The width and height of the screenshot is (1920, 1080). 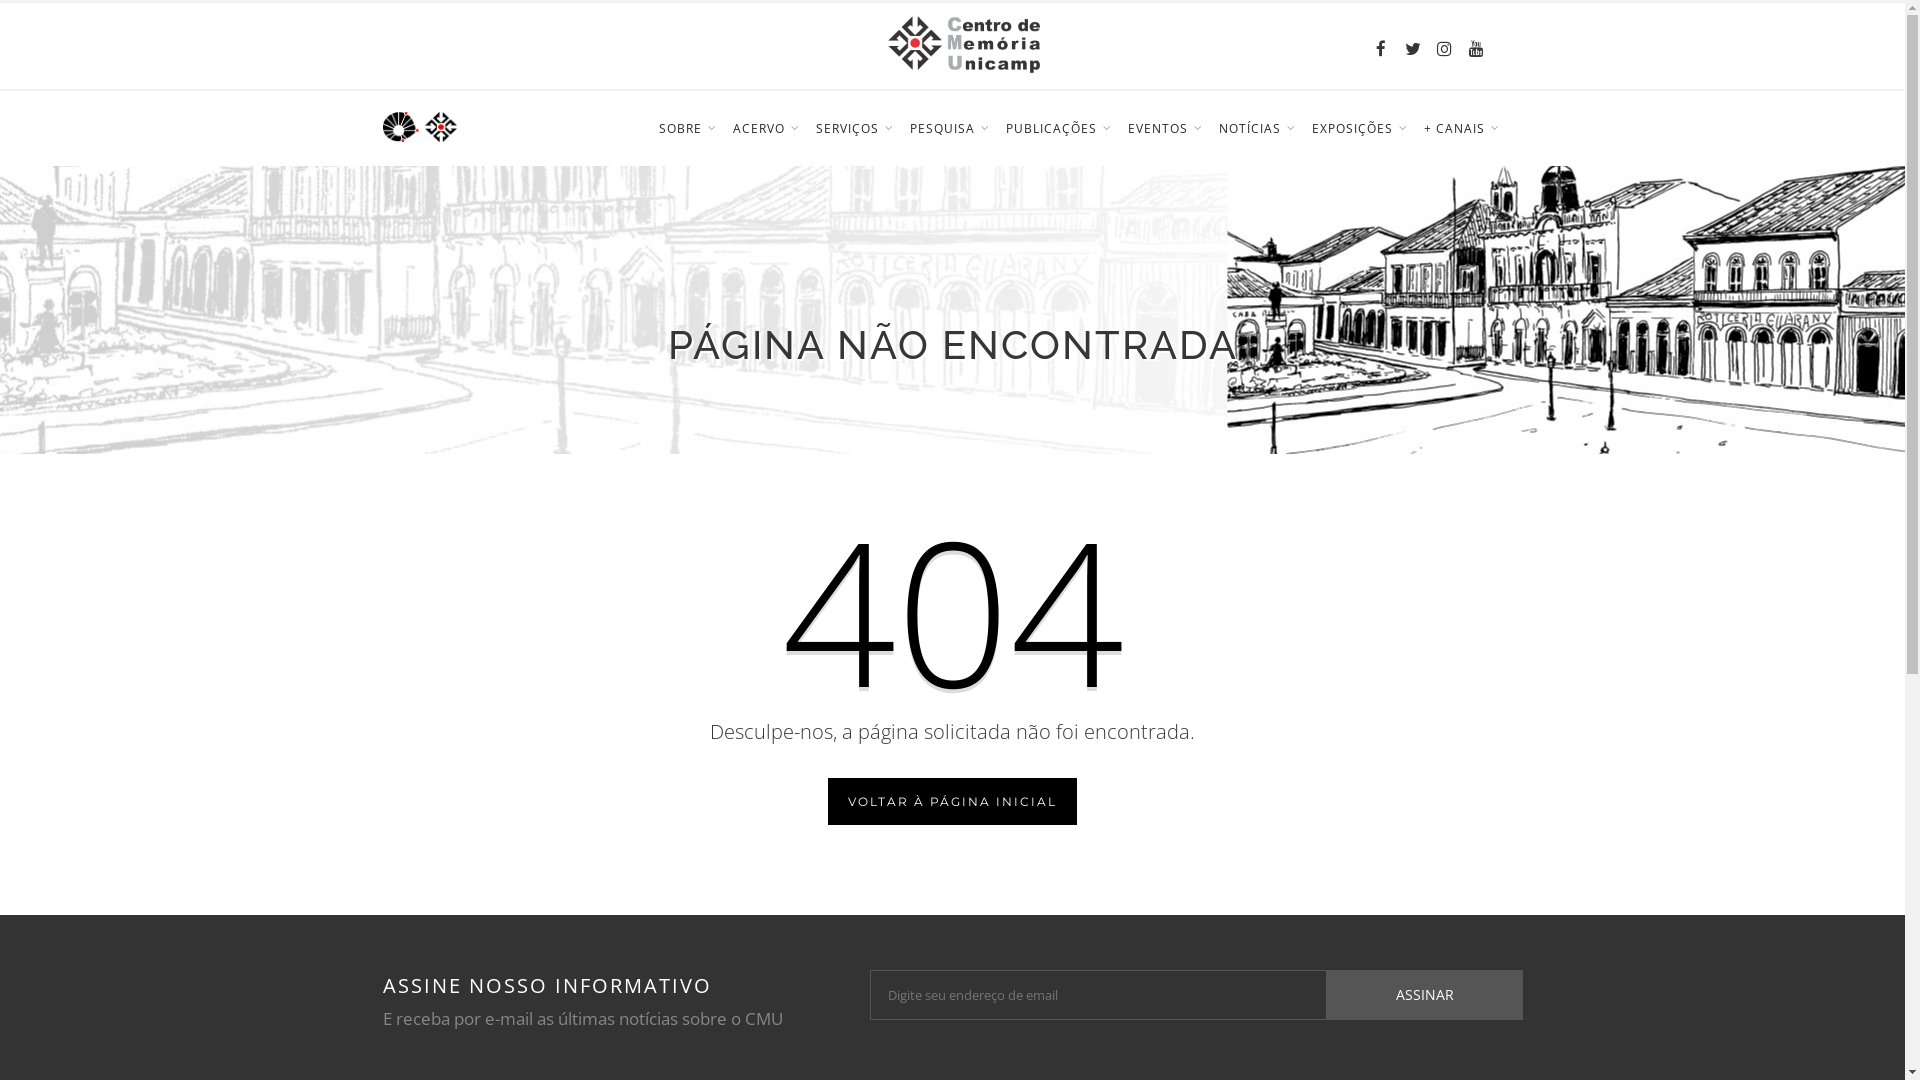 What do you see at coordinates (1425, 995) in the screenshot?
I see `ASSINAR` at bounding box center [1425, 995].